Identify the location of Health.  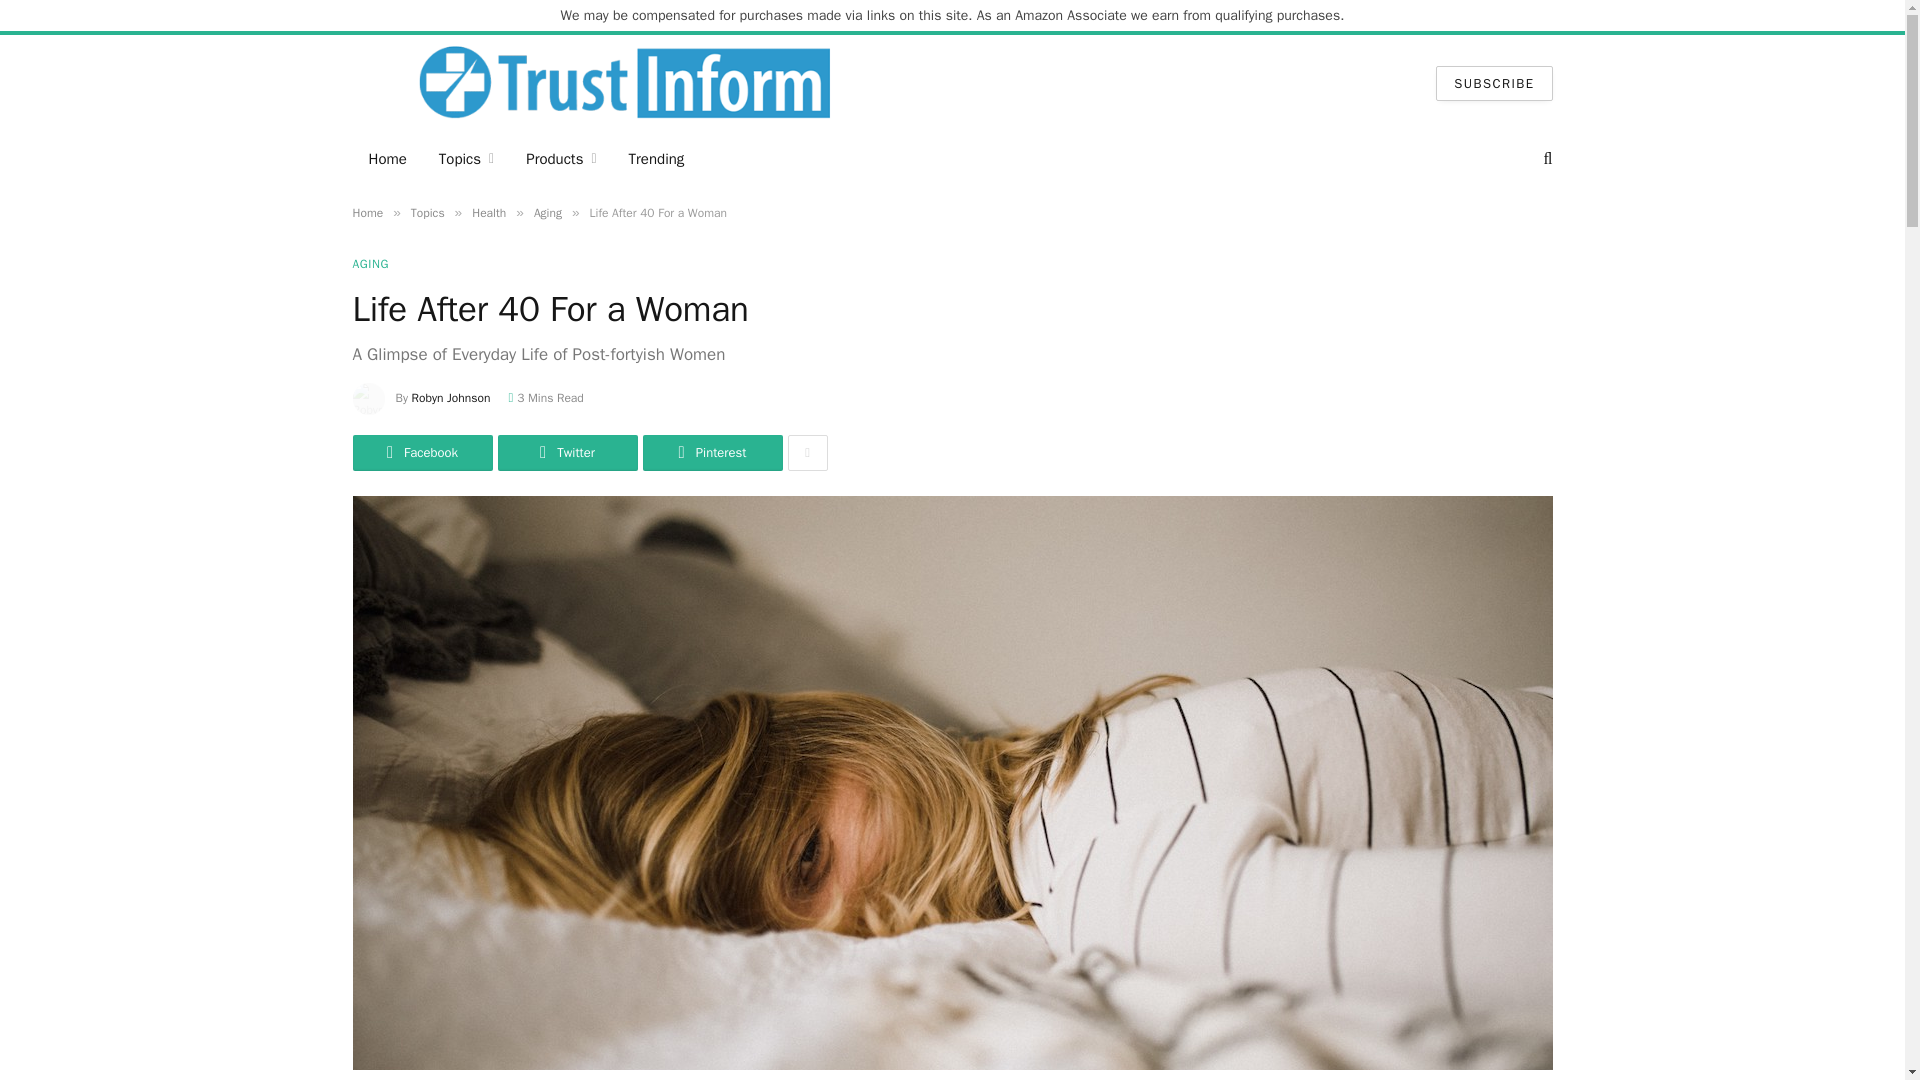
(489, 213).